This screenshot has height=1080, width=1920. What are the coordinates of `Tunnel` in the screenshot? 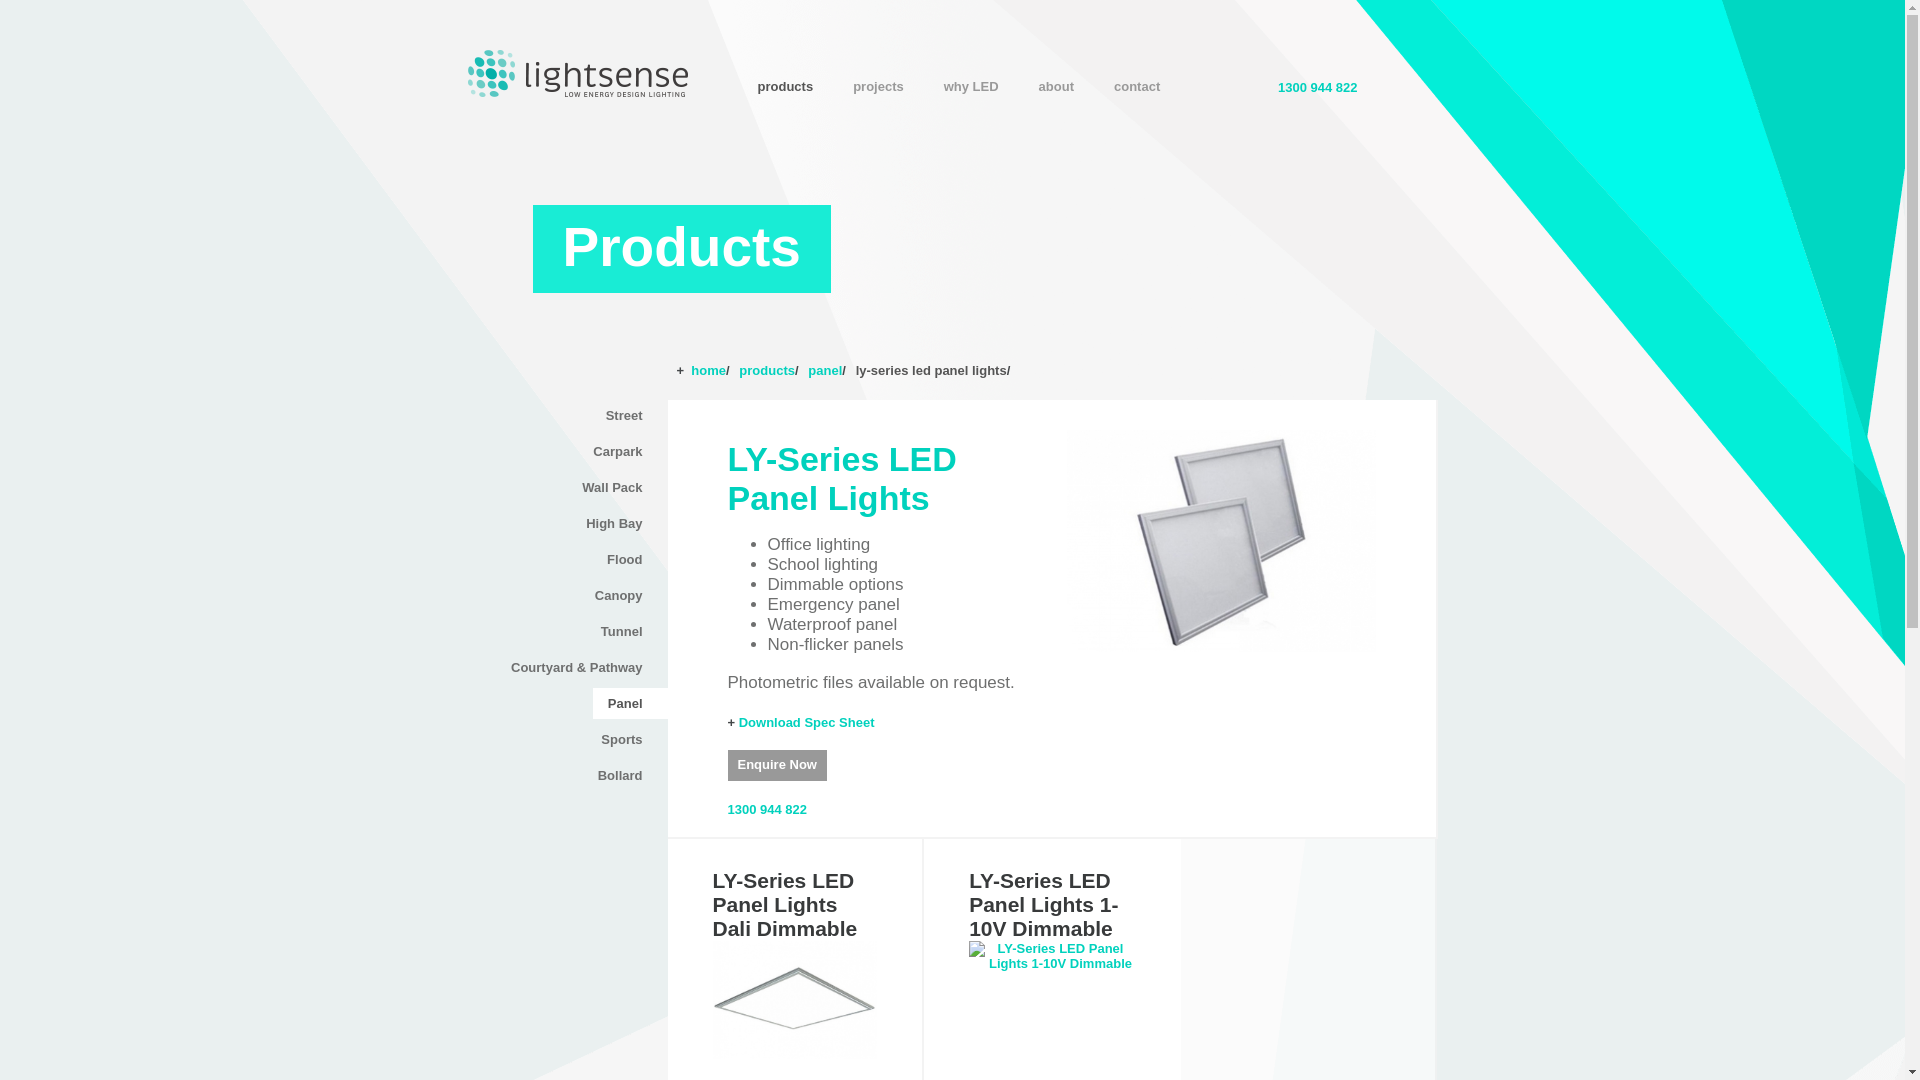 It's located at (627, 632).